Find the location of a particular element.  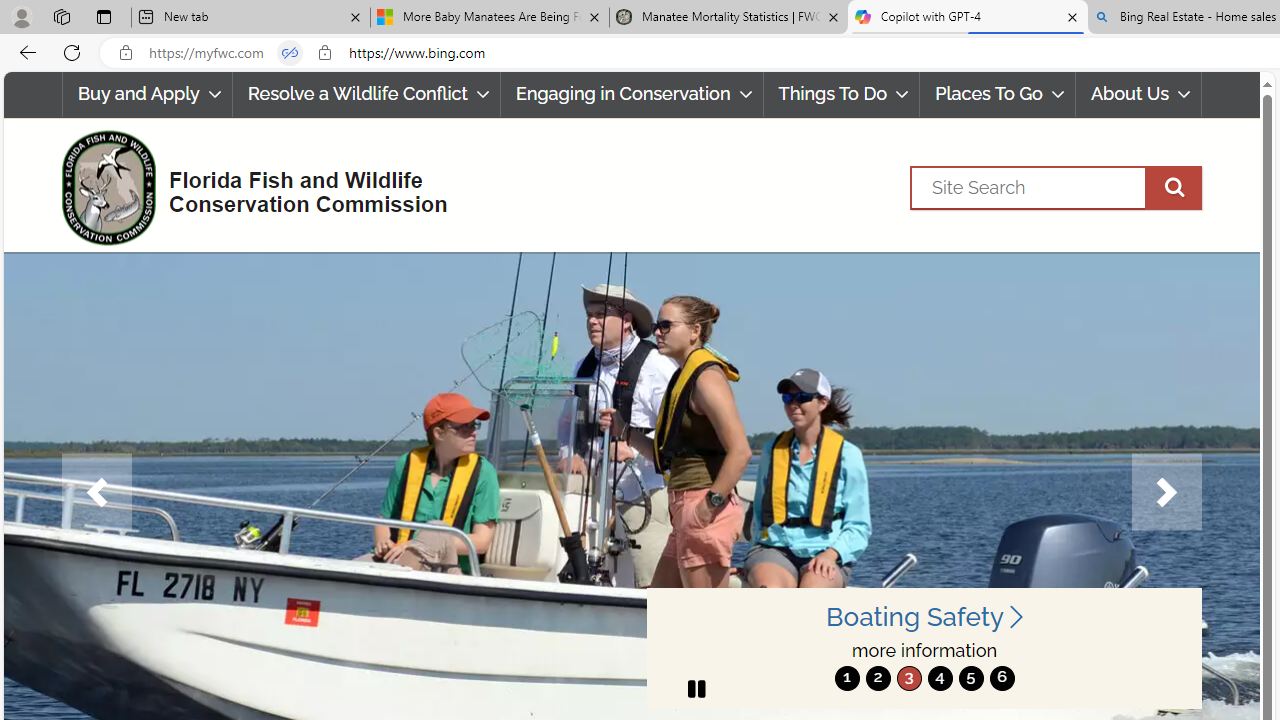

move to slide 3 is located at coordinates (908, 678).